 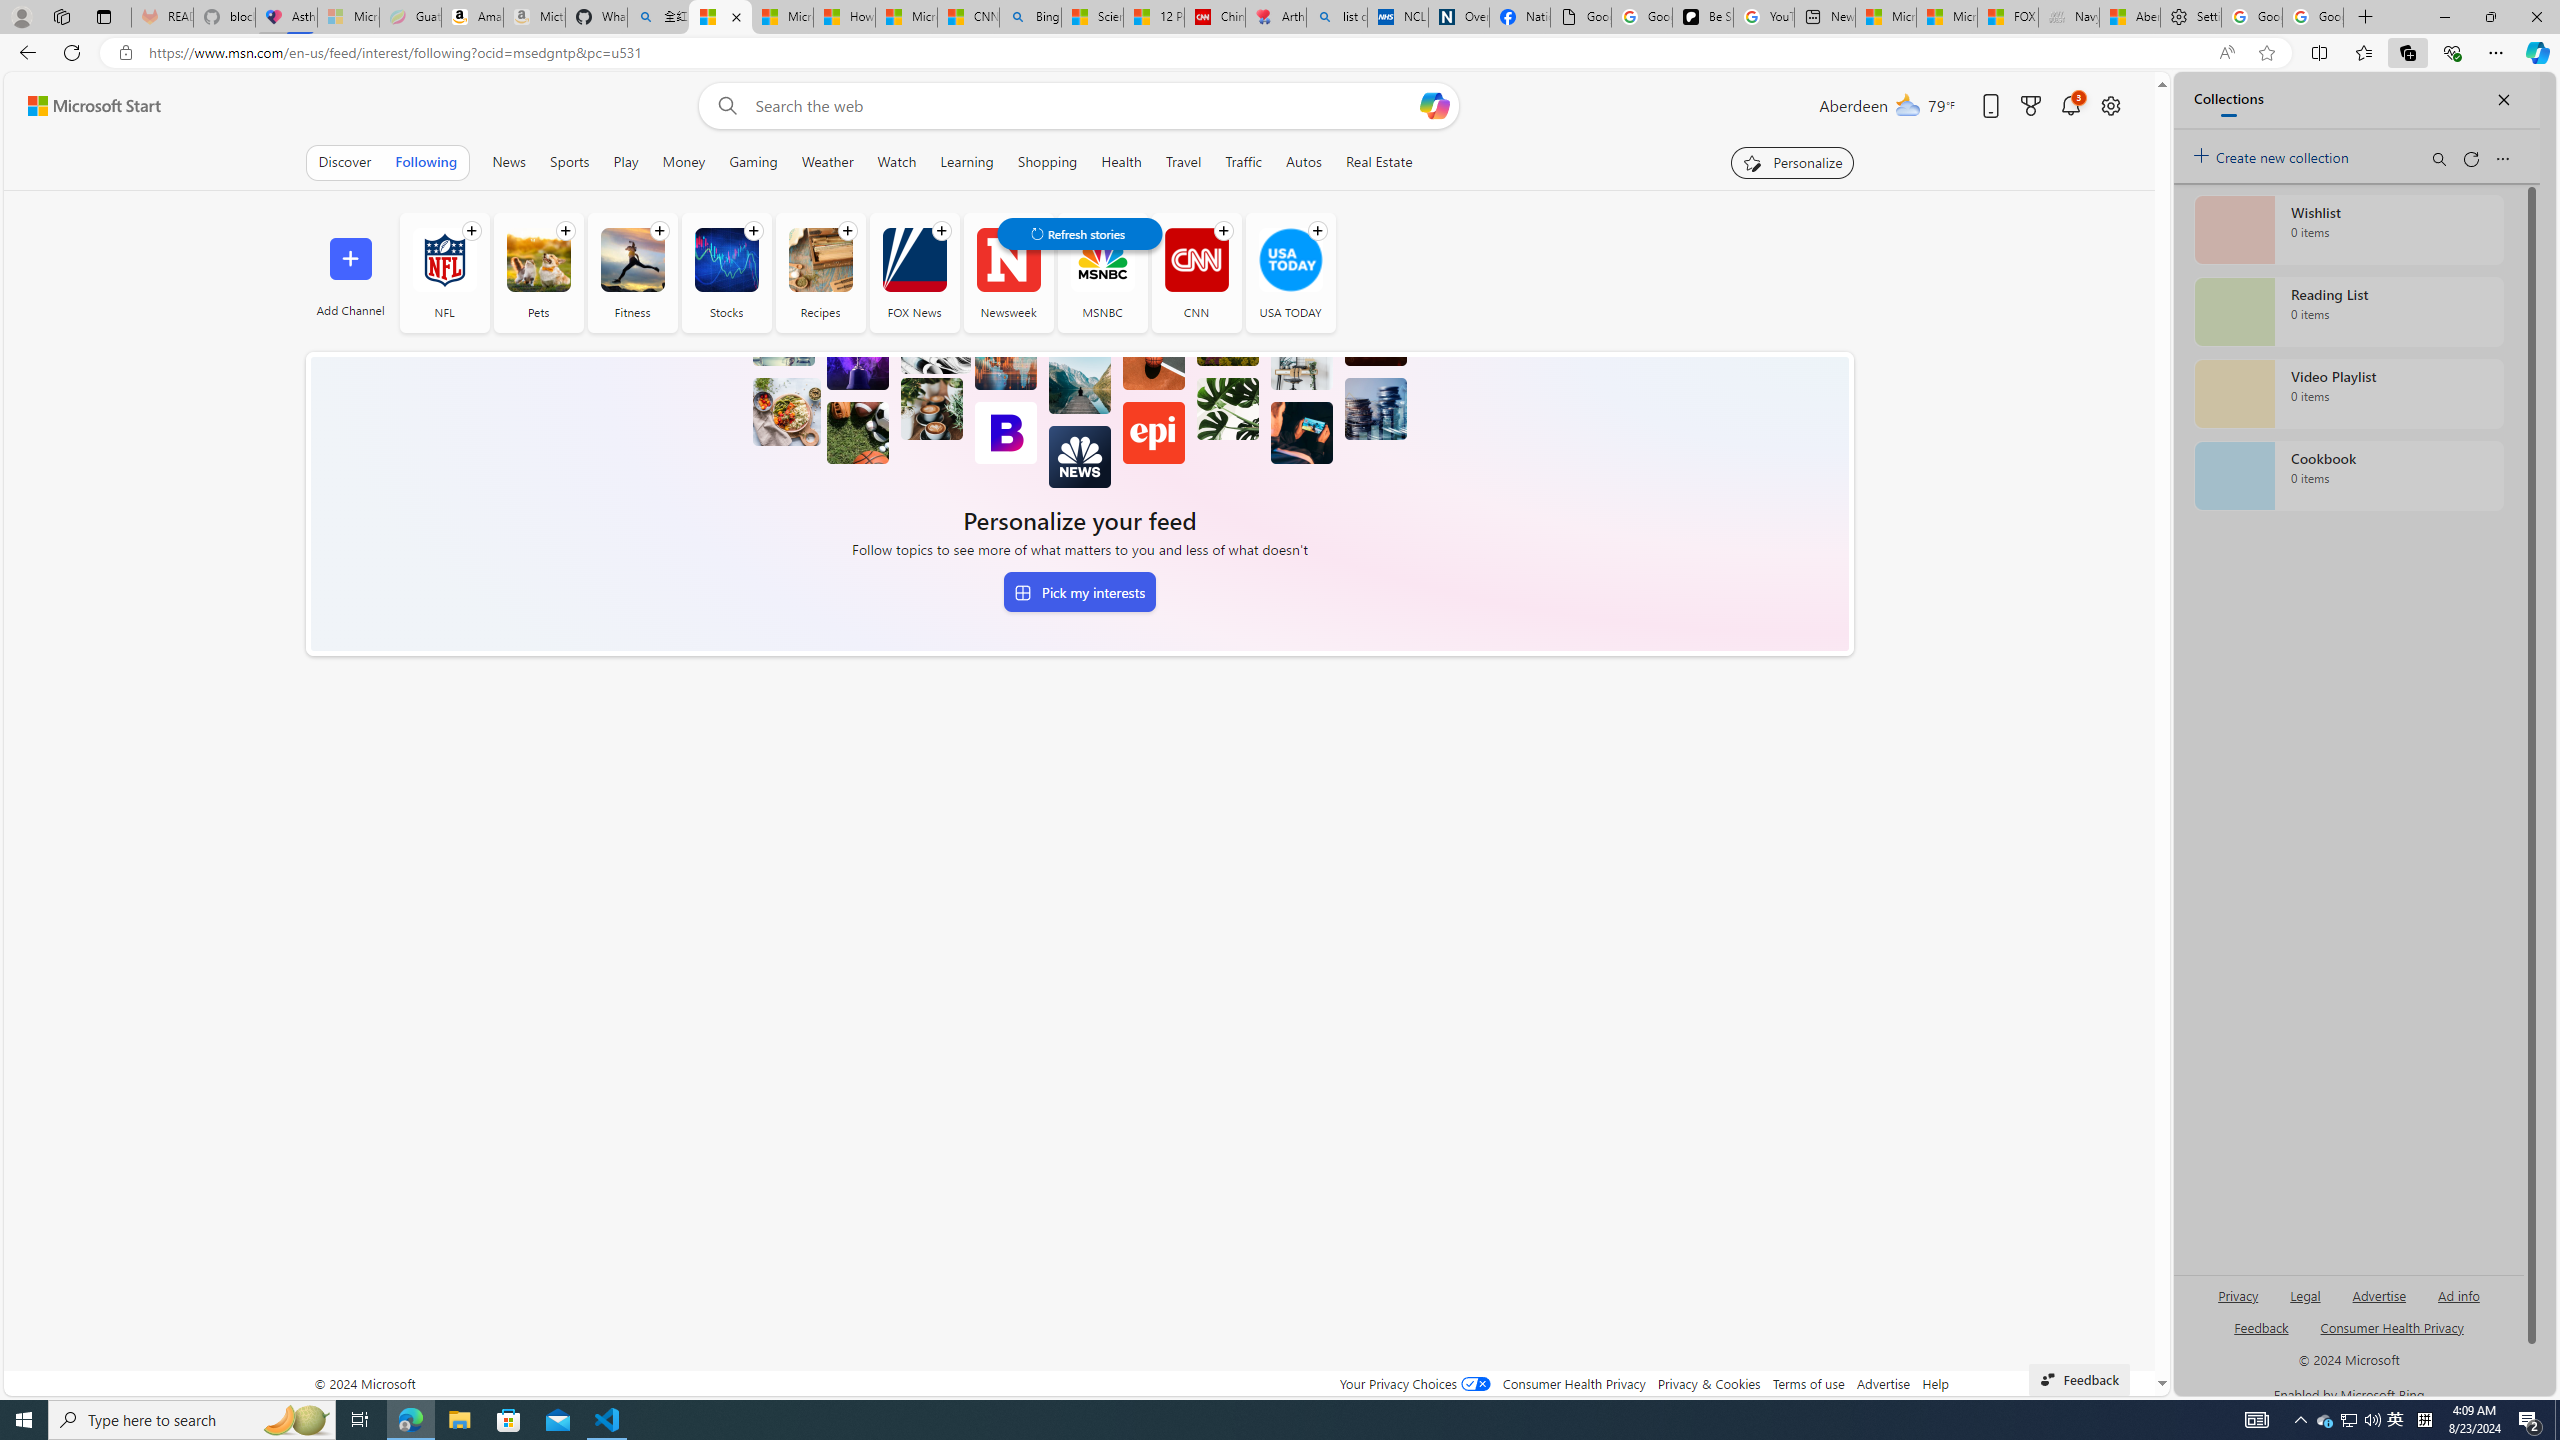 What do you see at coordinates (1304, 162) in the screenshot?
I see `Autos` at bounding box center [1304, 162].